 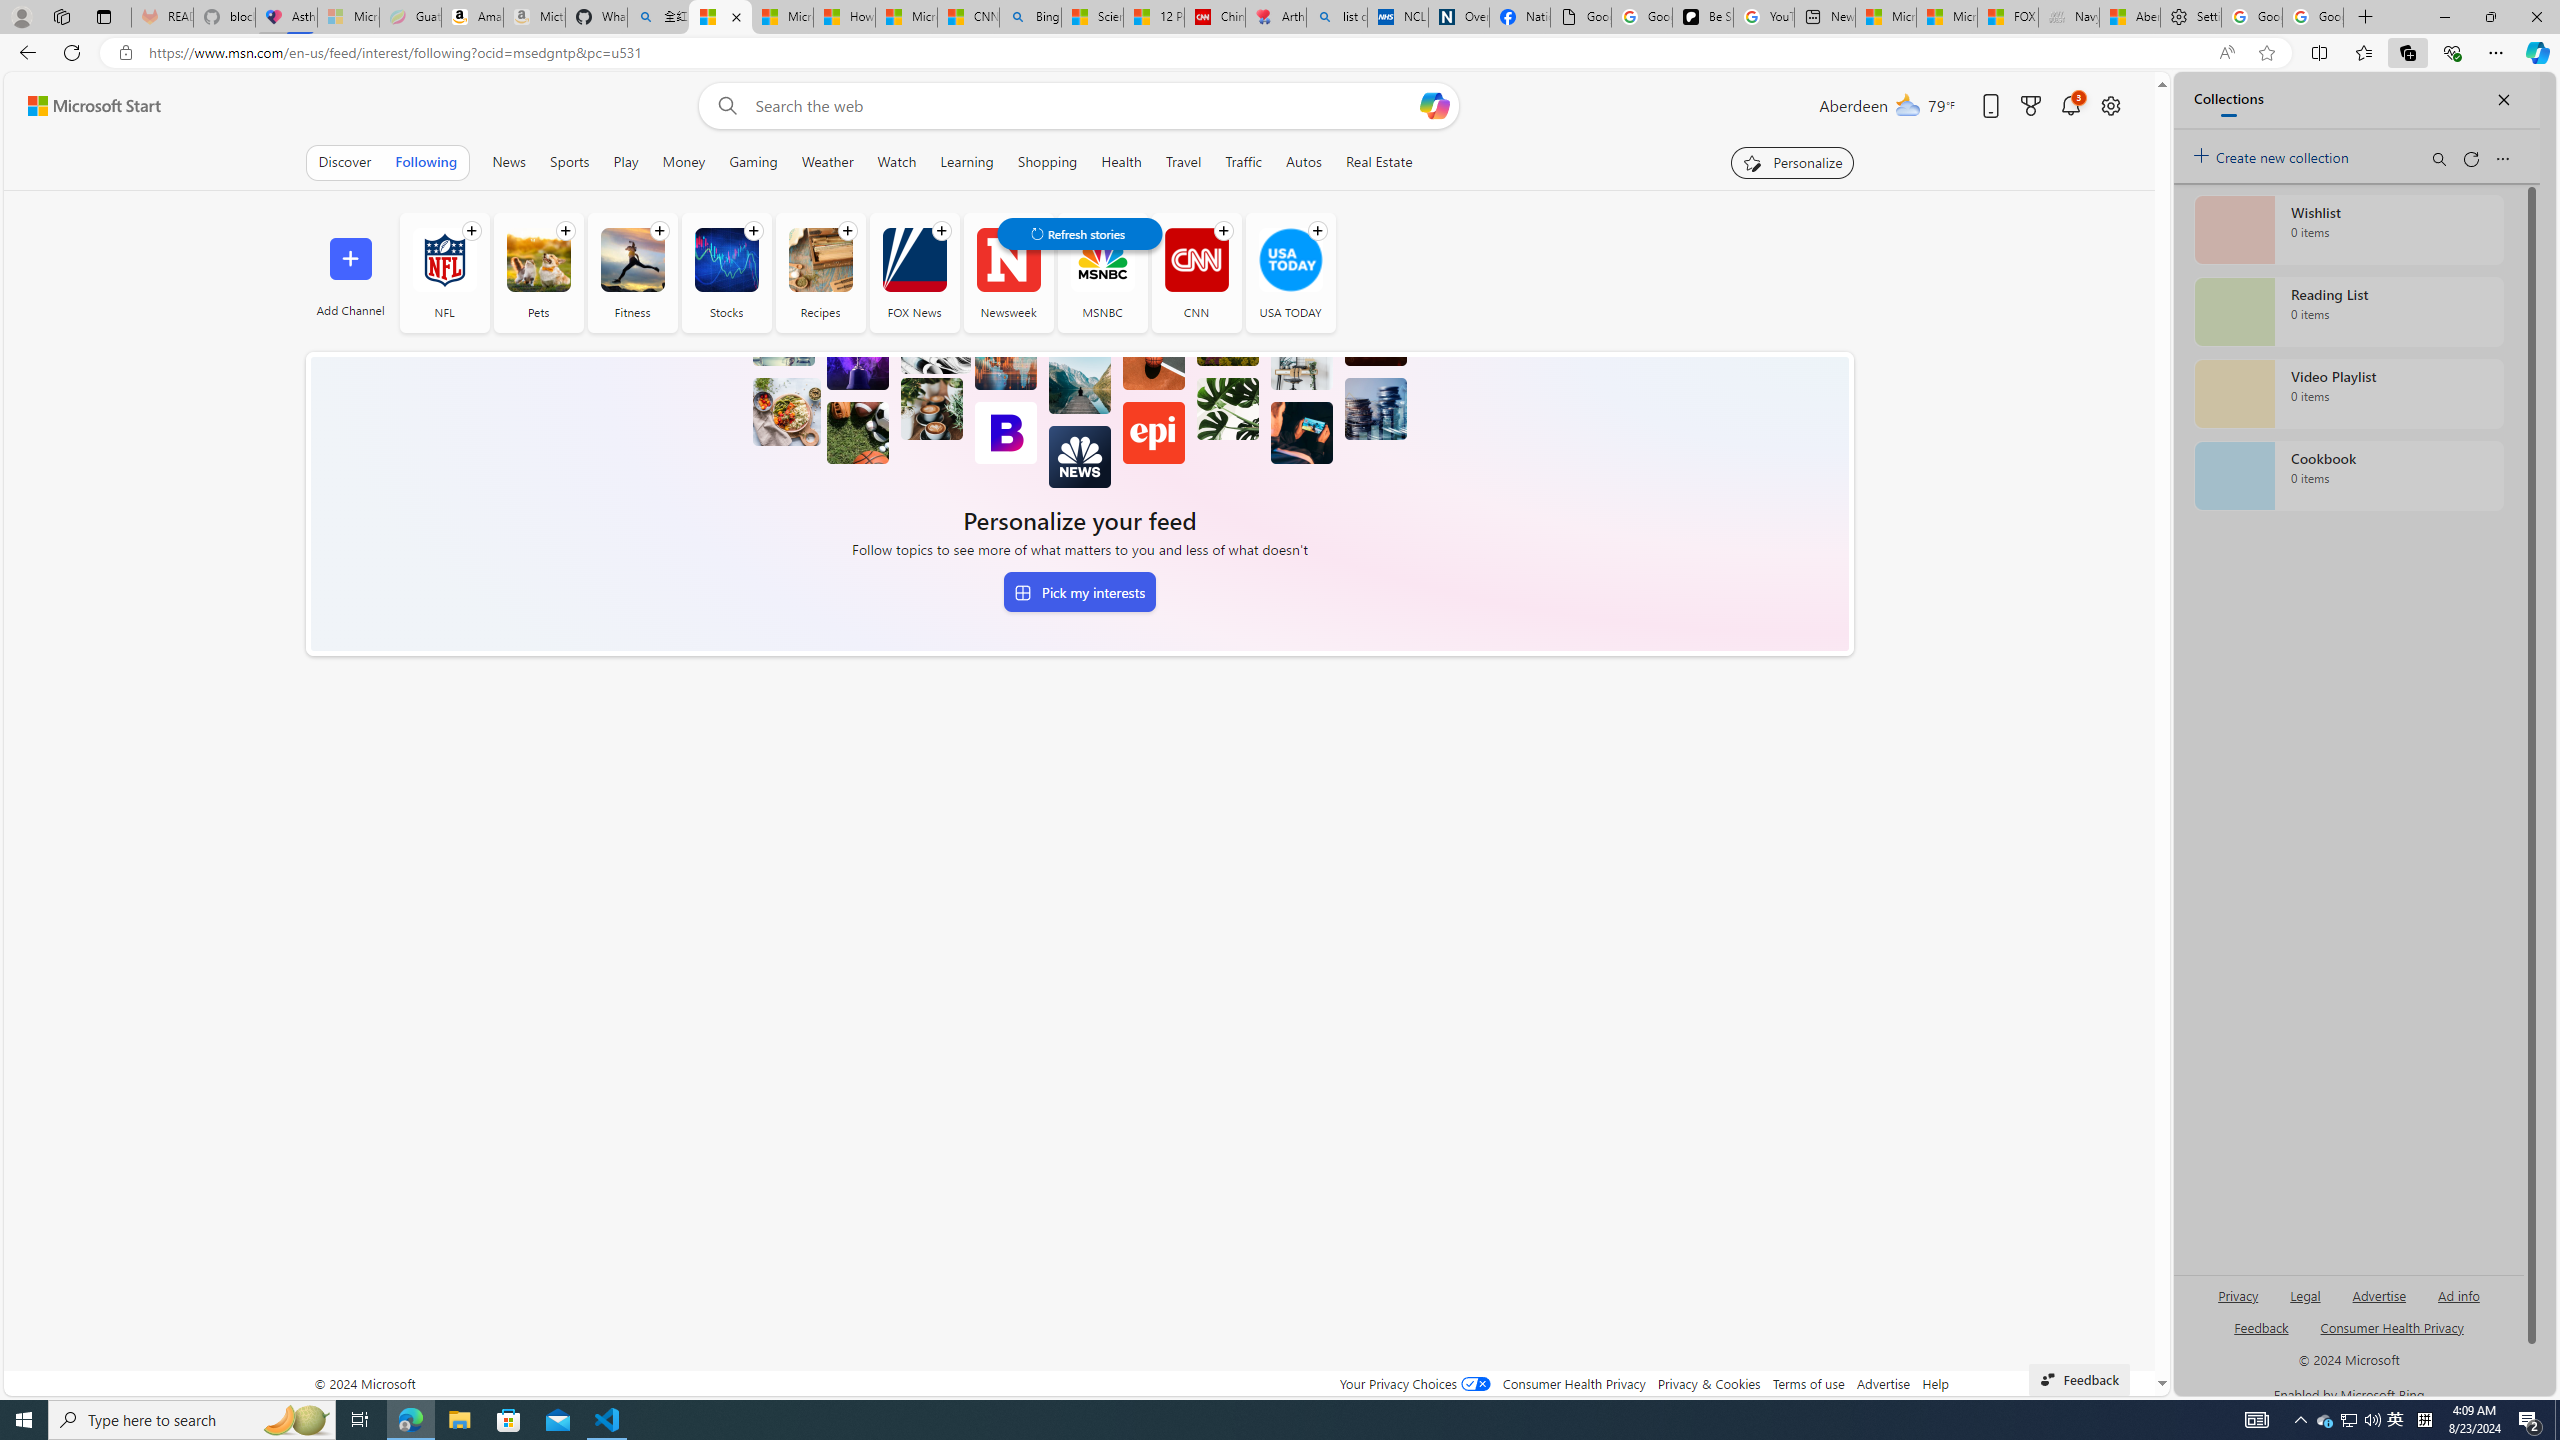 What do you see at coordinates (1304, 162) in the screenshot?
I see `Autos` at bounding box center [1304, 162].